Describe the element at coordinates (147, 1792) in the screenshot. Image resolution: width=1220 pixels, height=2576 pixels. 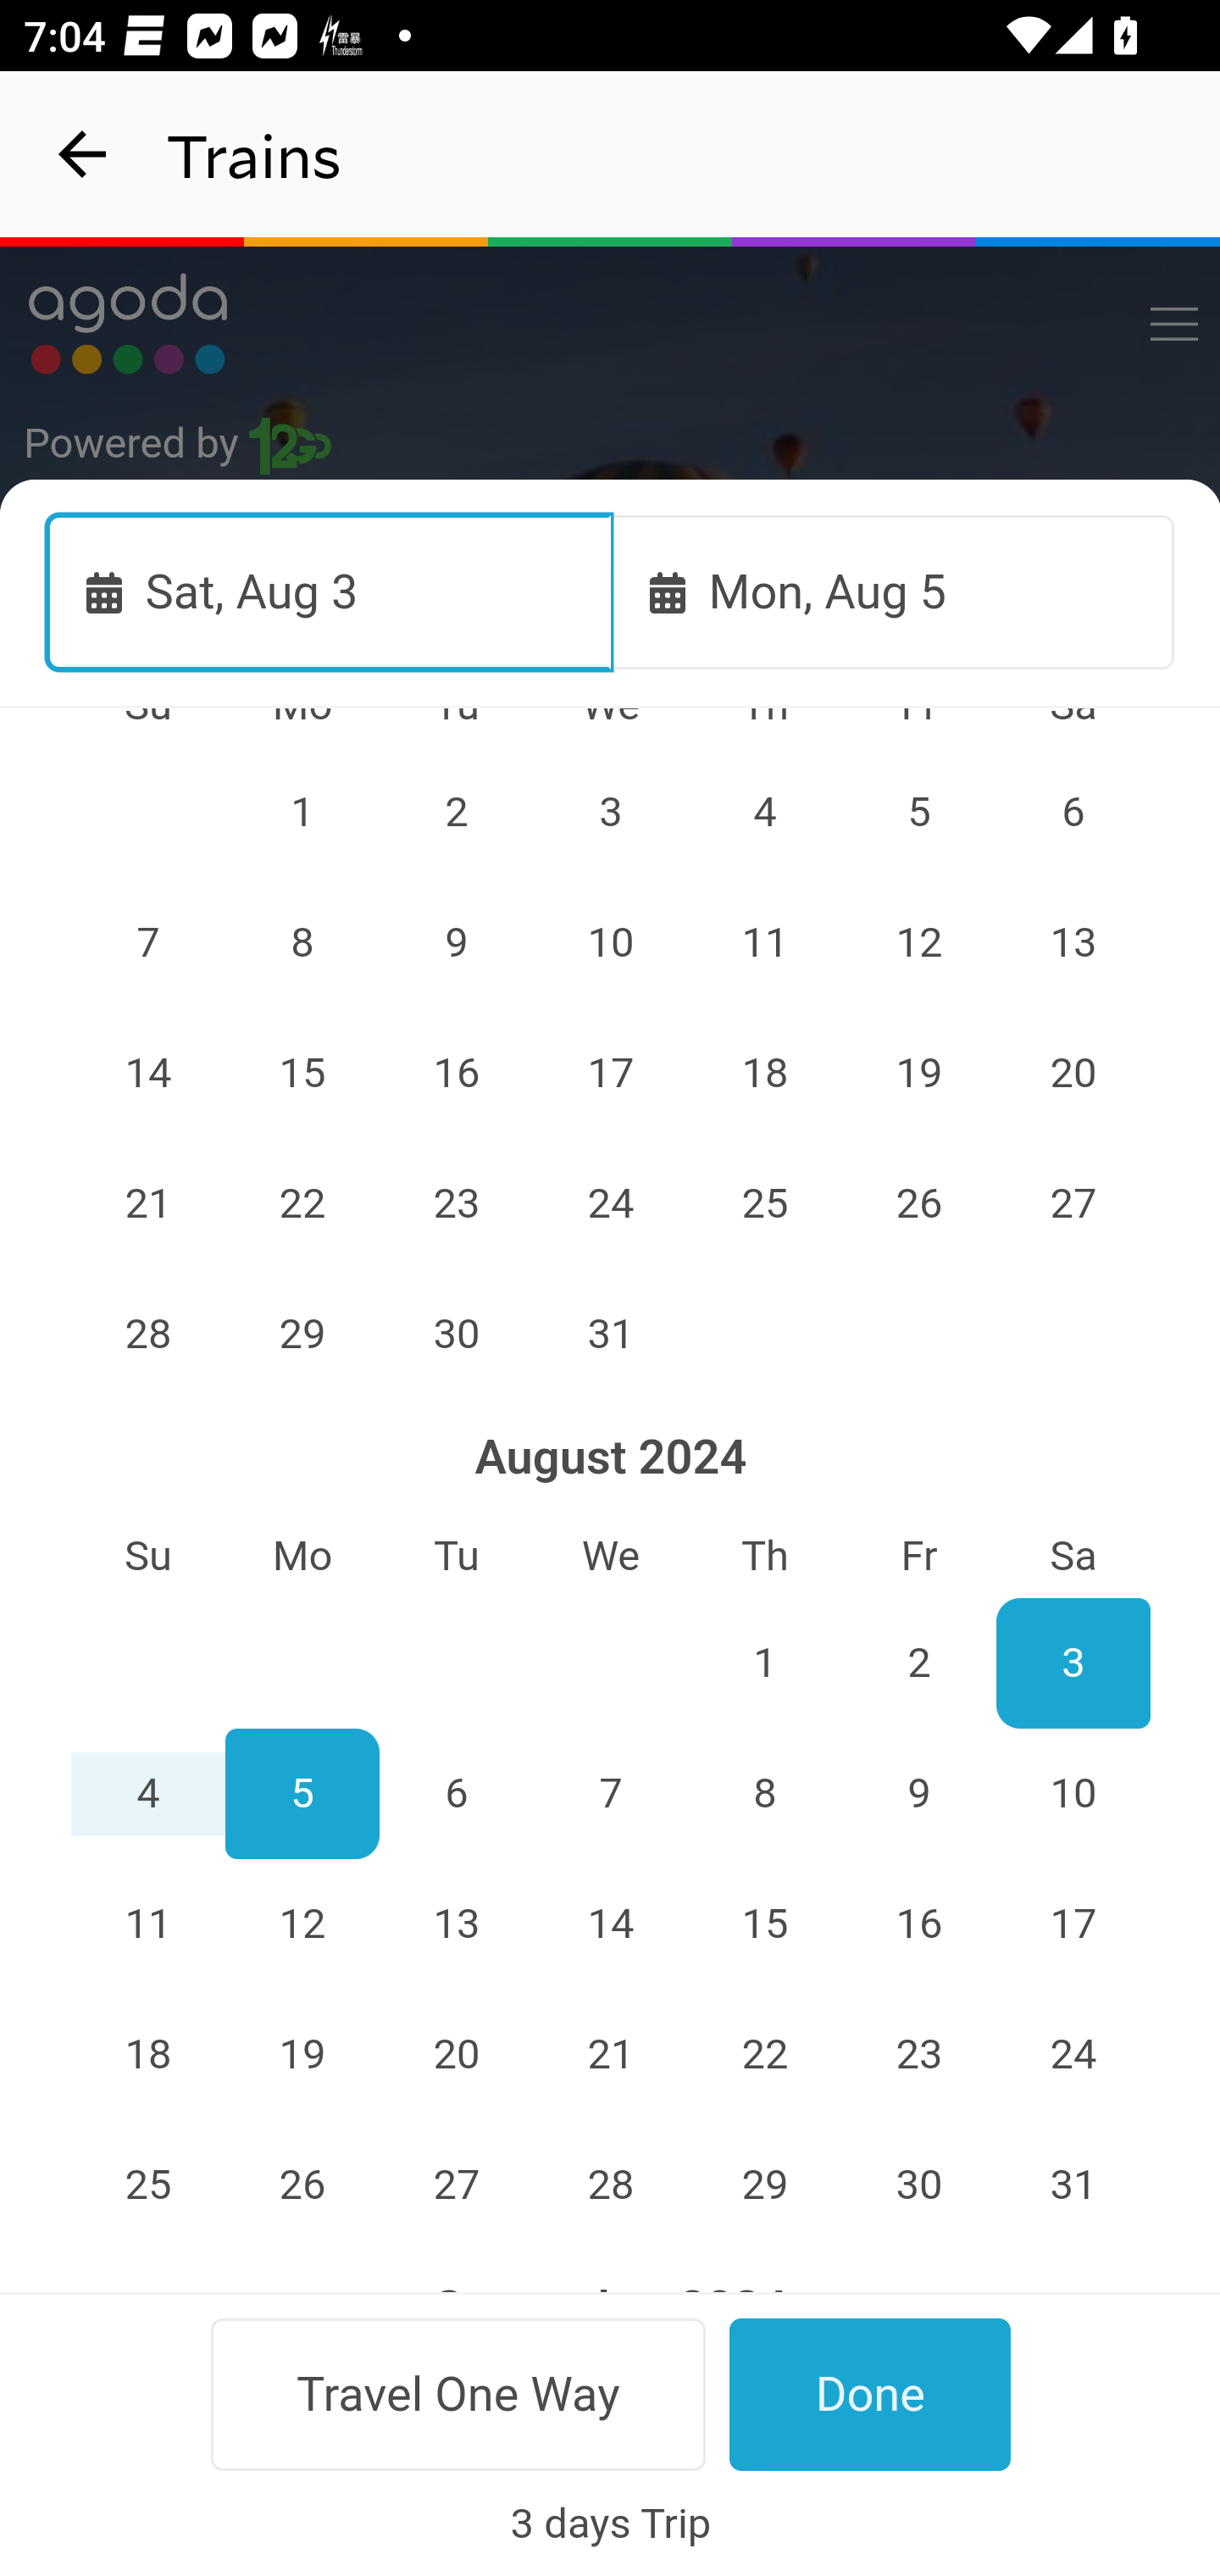
I see `4` at that location.